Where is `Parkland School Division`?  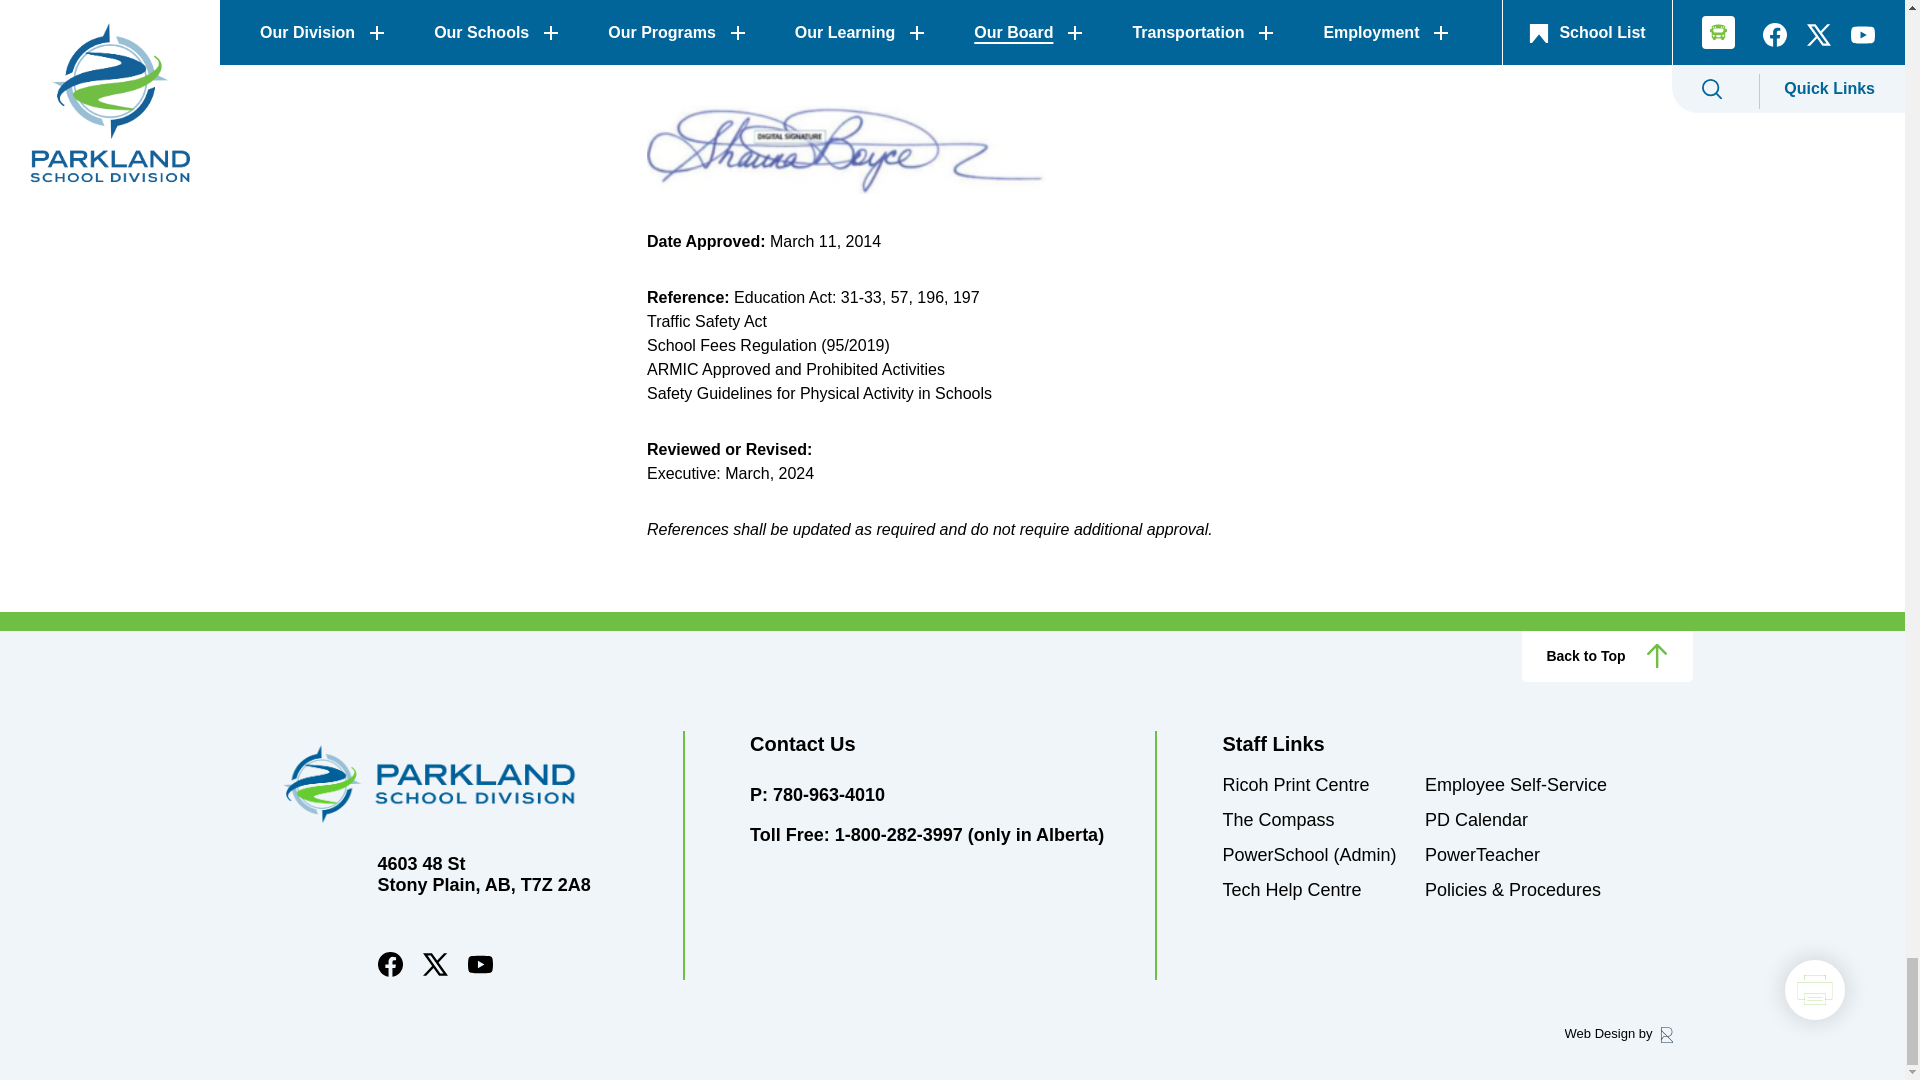 Parkland School Division is located at coordinates (460, 785).